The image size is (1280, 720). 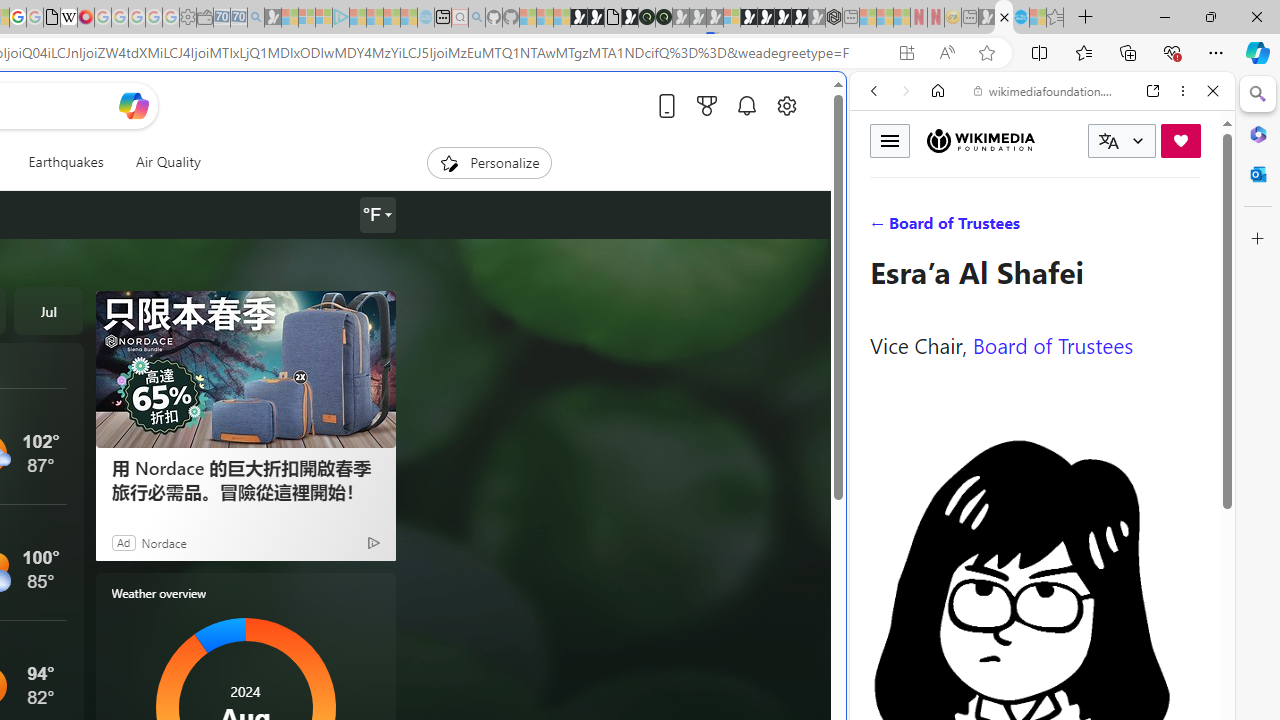 What do you see at coordinates (882, 228) in the screenshot?
I see `WEB  ` at bounding box center [882, 228].